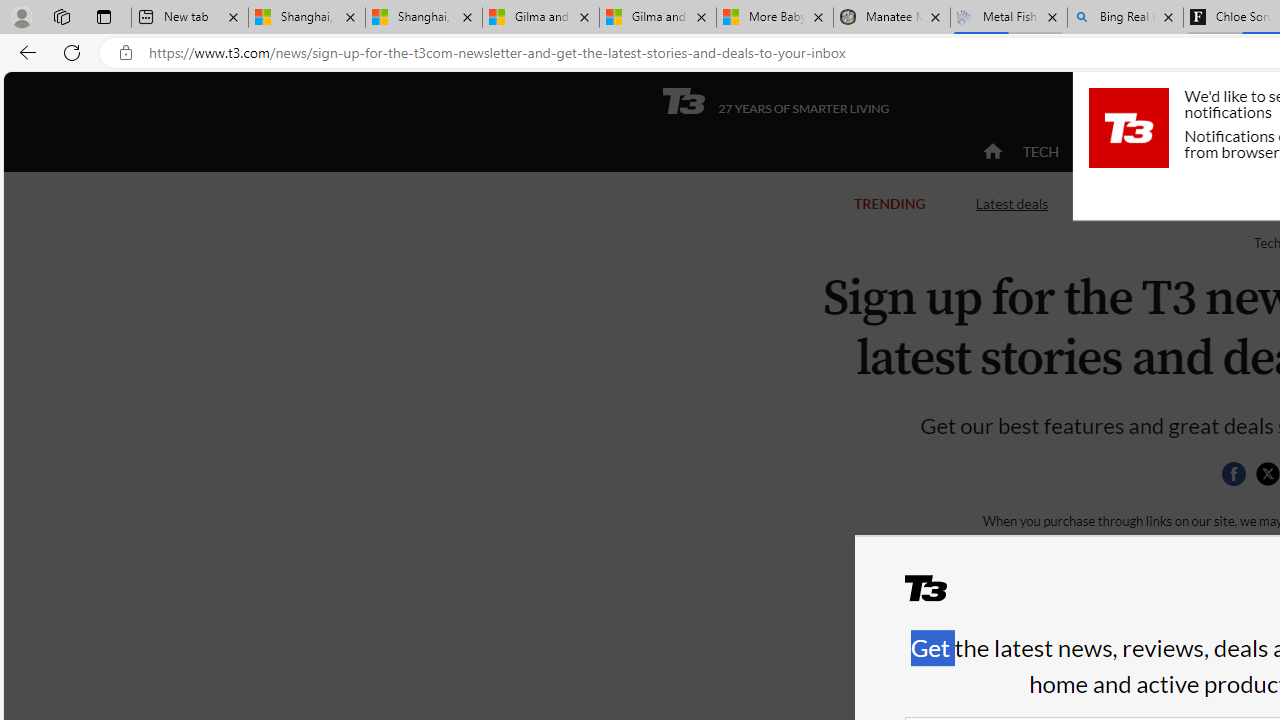  Describe the element at coordinates (1234, 152) in the screenshot. I see `HOME LIVING` at that location.